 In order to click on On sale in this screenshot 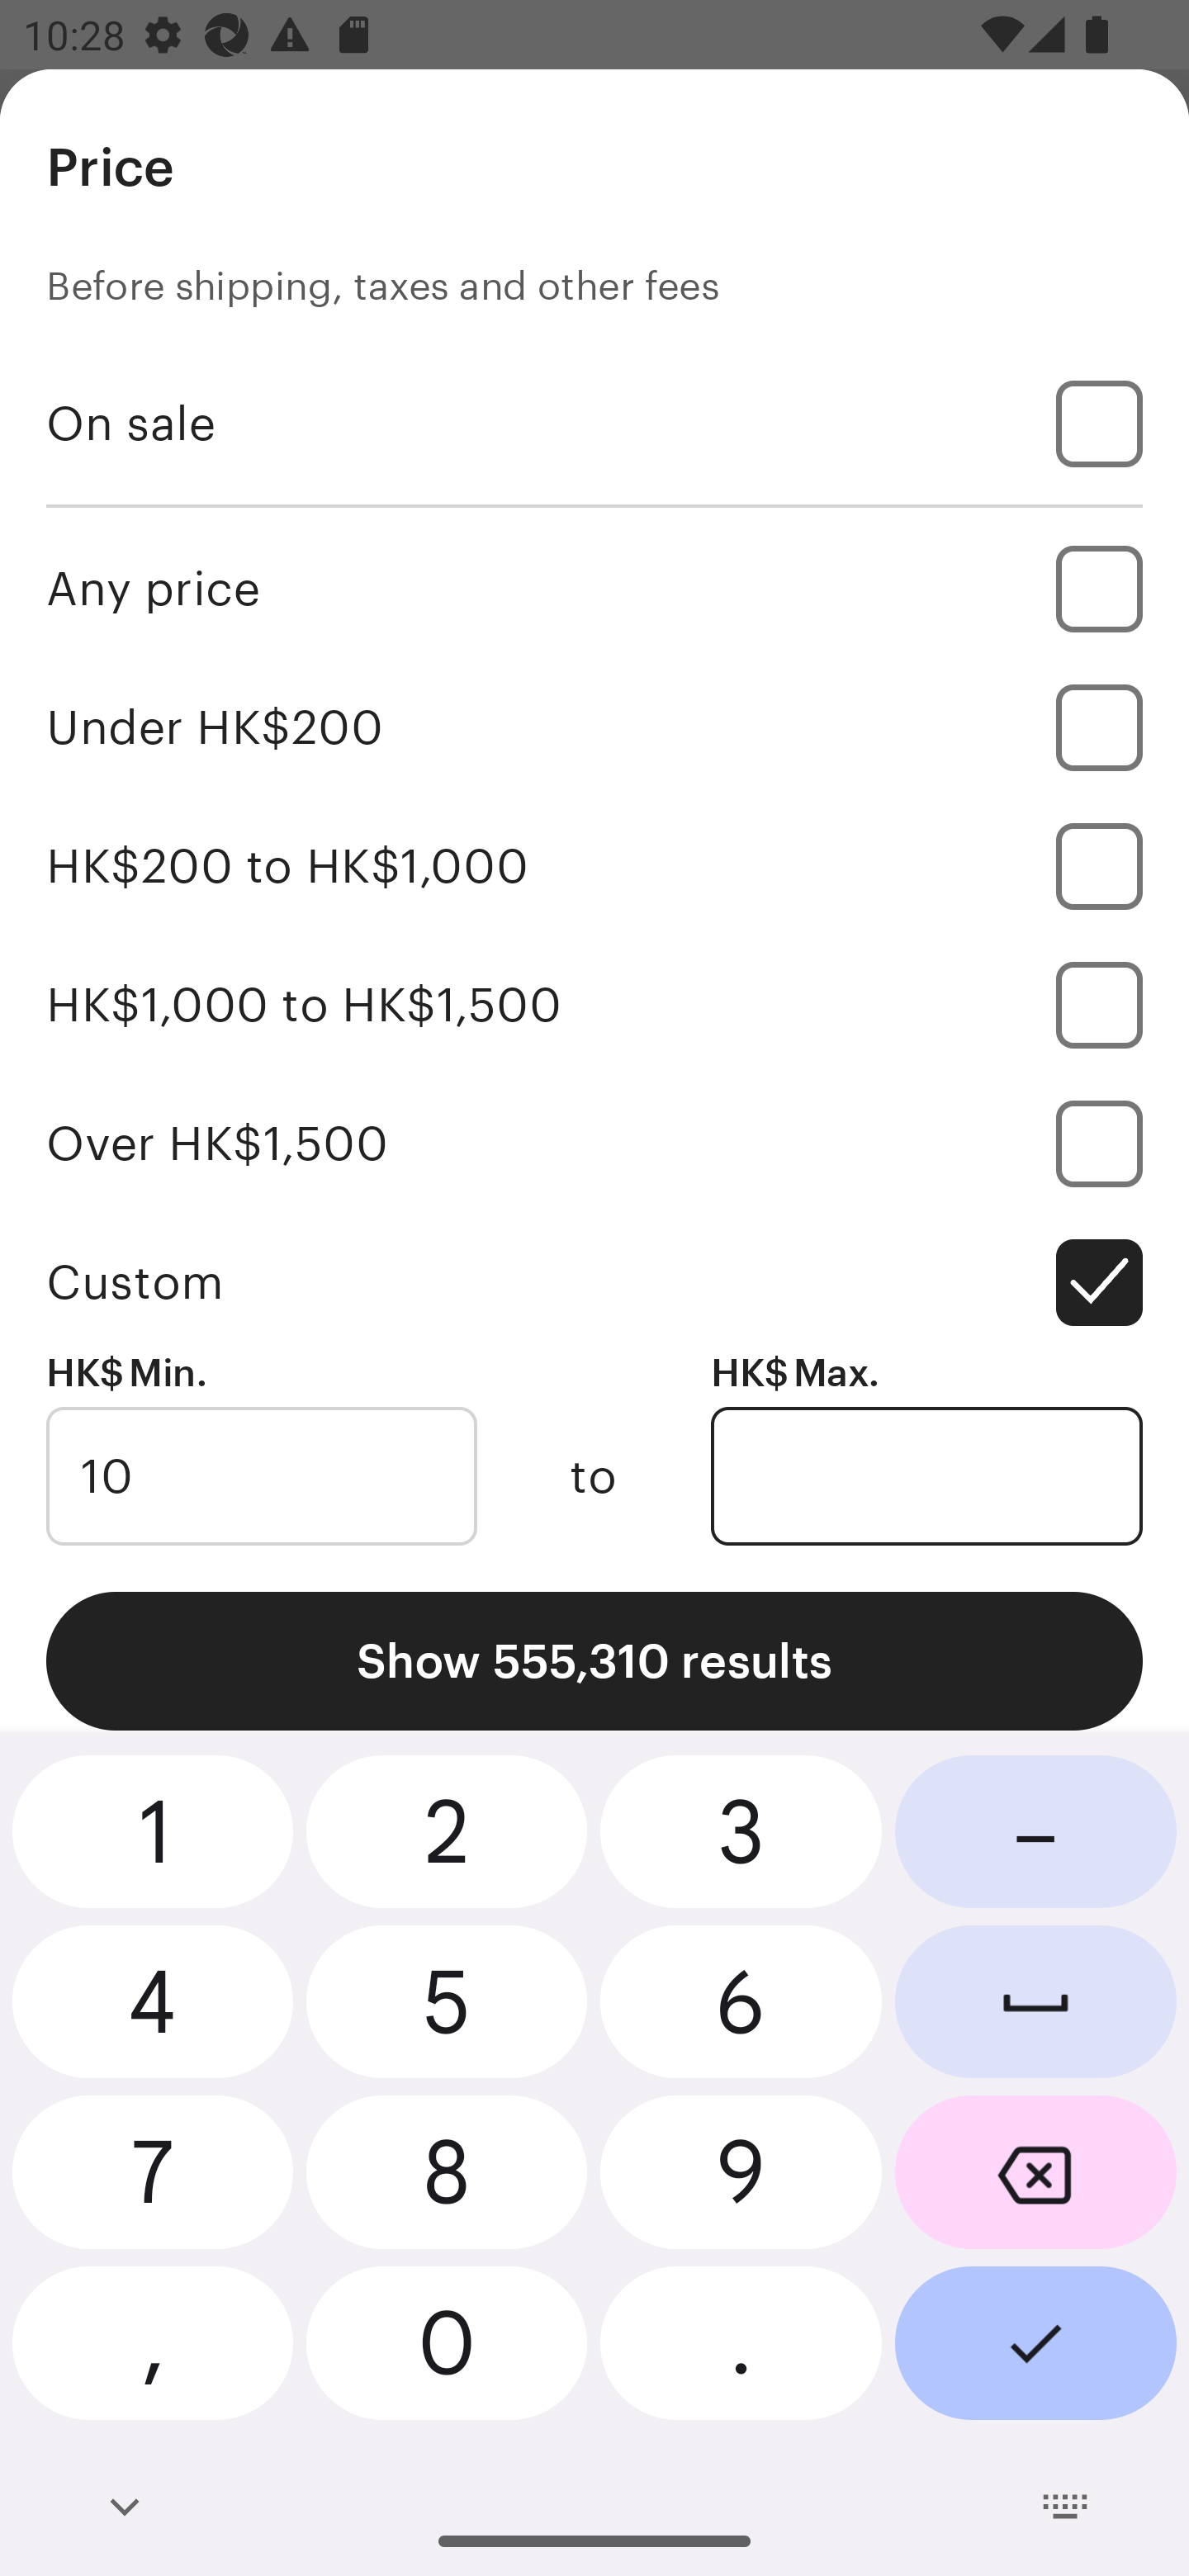, I will do `click(594, 423)`.